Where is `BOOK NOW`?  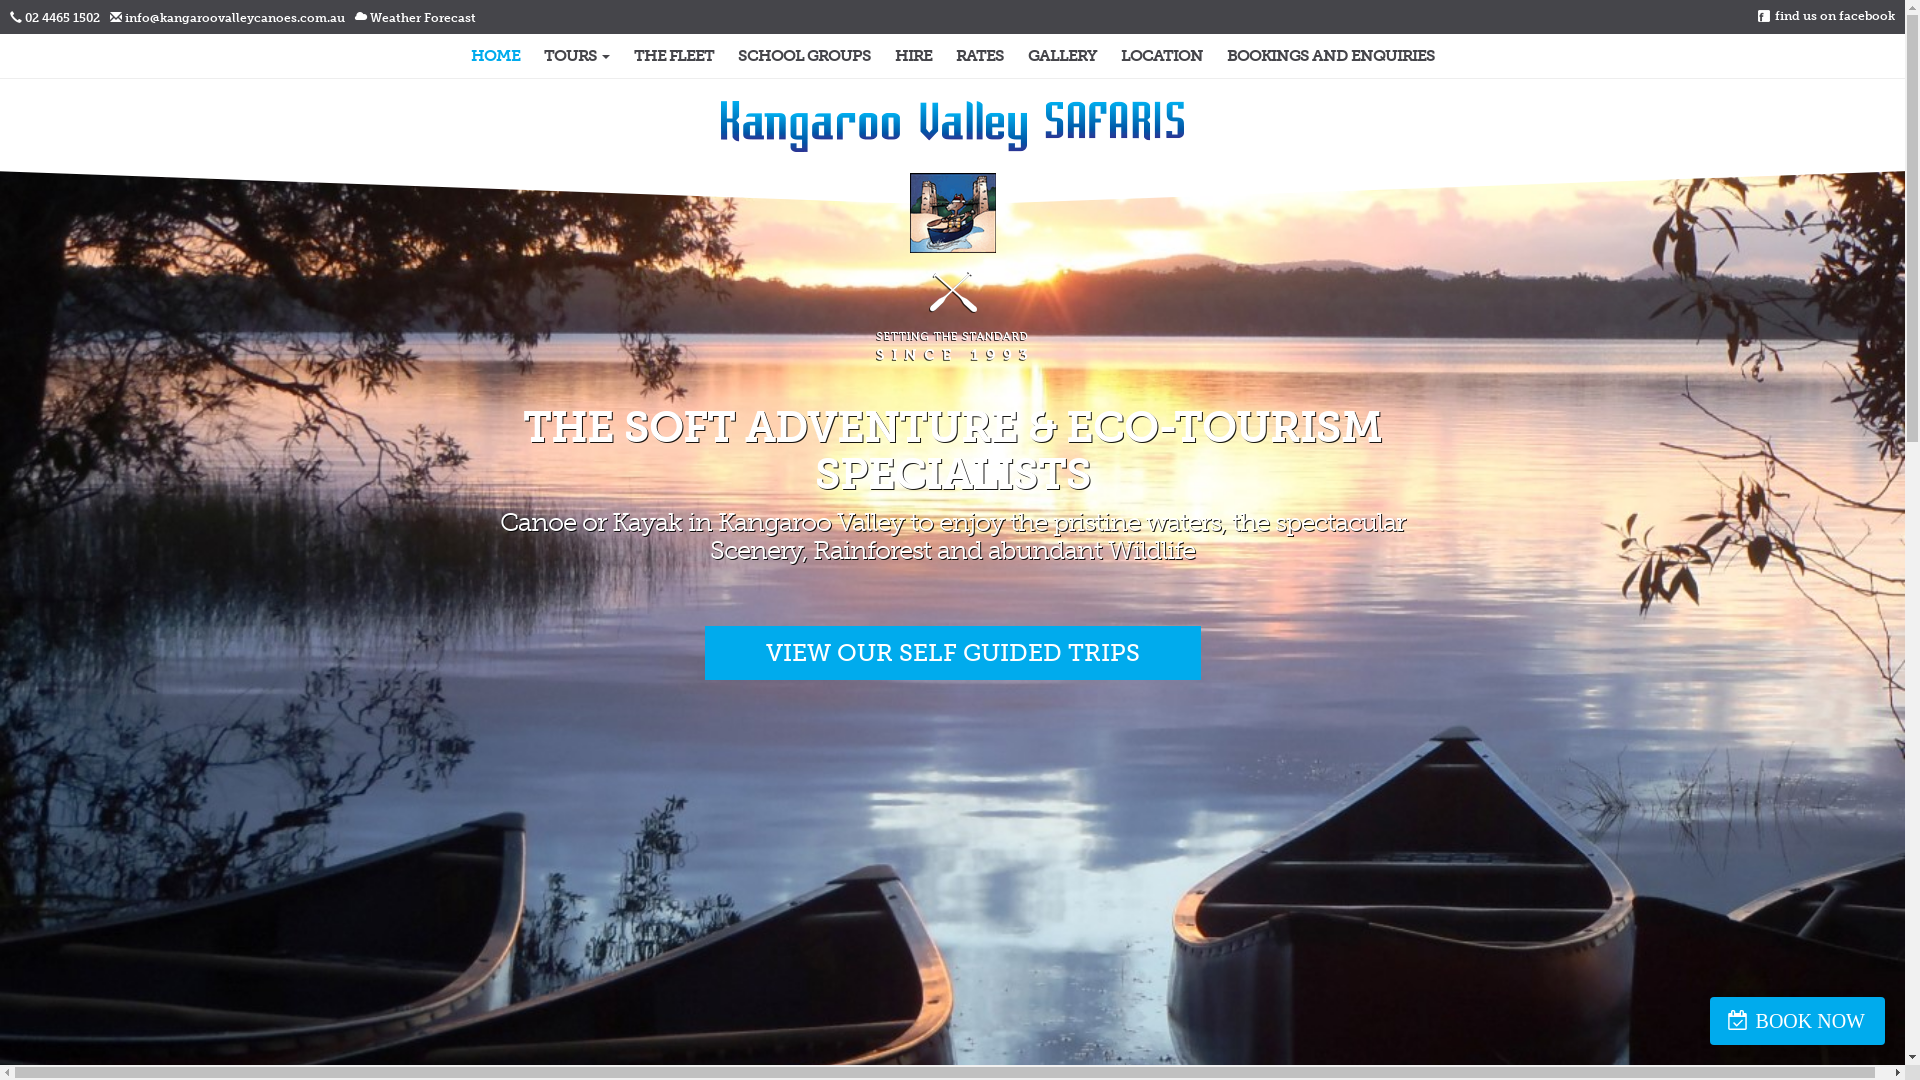 BOOK NOW is located at coordinates (1798, 1021).